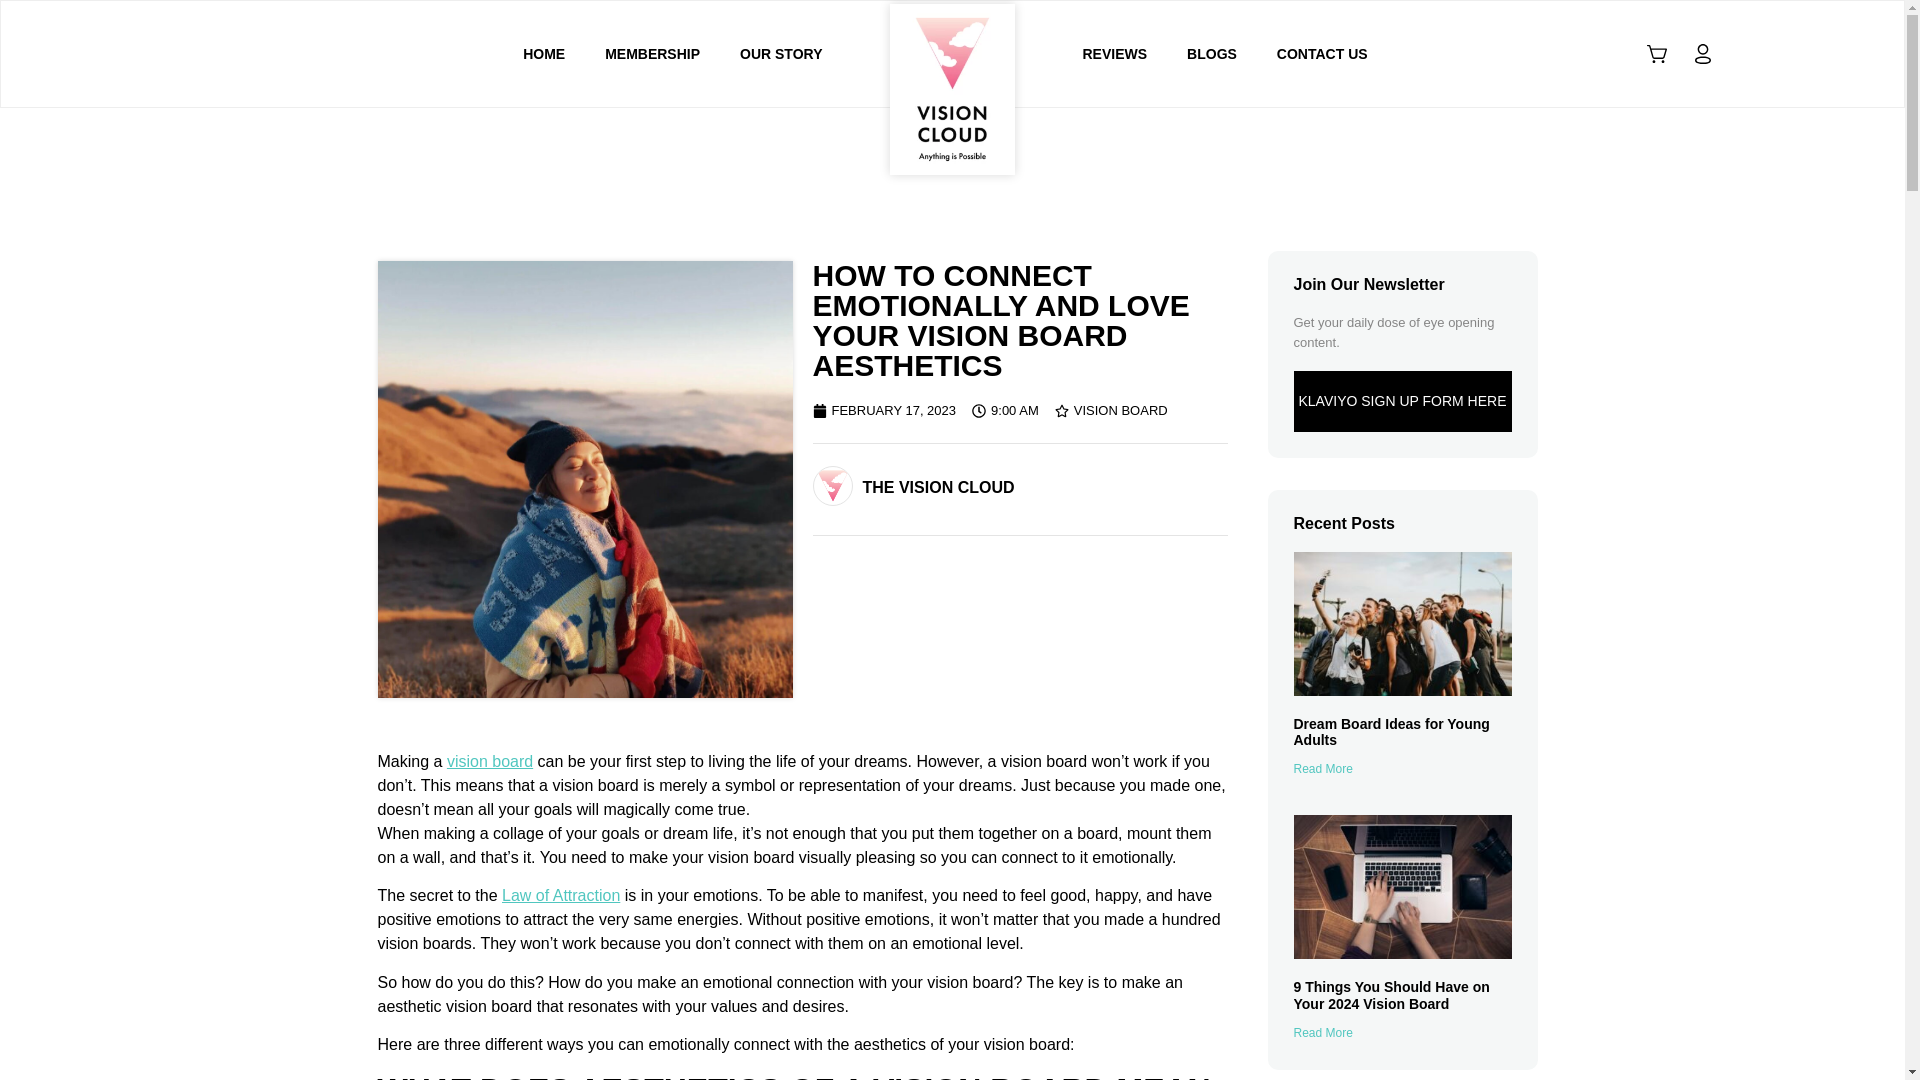 This screenshot has width=1920, height=1080. Describe the element at coordinates (560, 894) in the screenshot. I see `Law of Attraction` at that location.